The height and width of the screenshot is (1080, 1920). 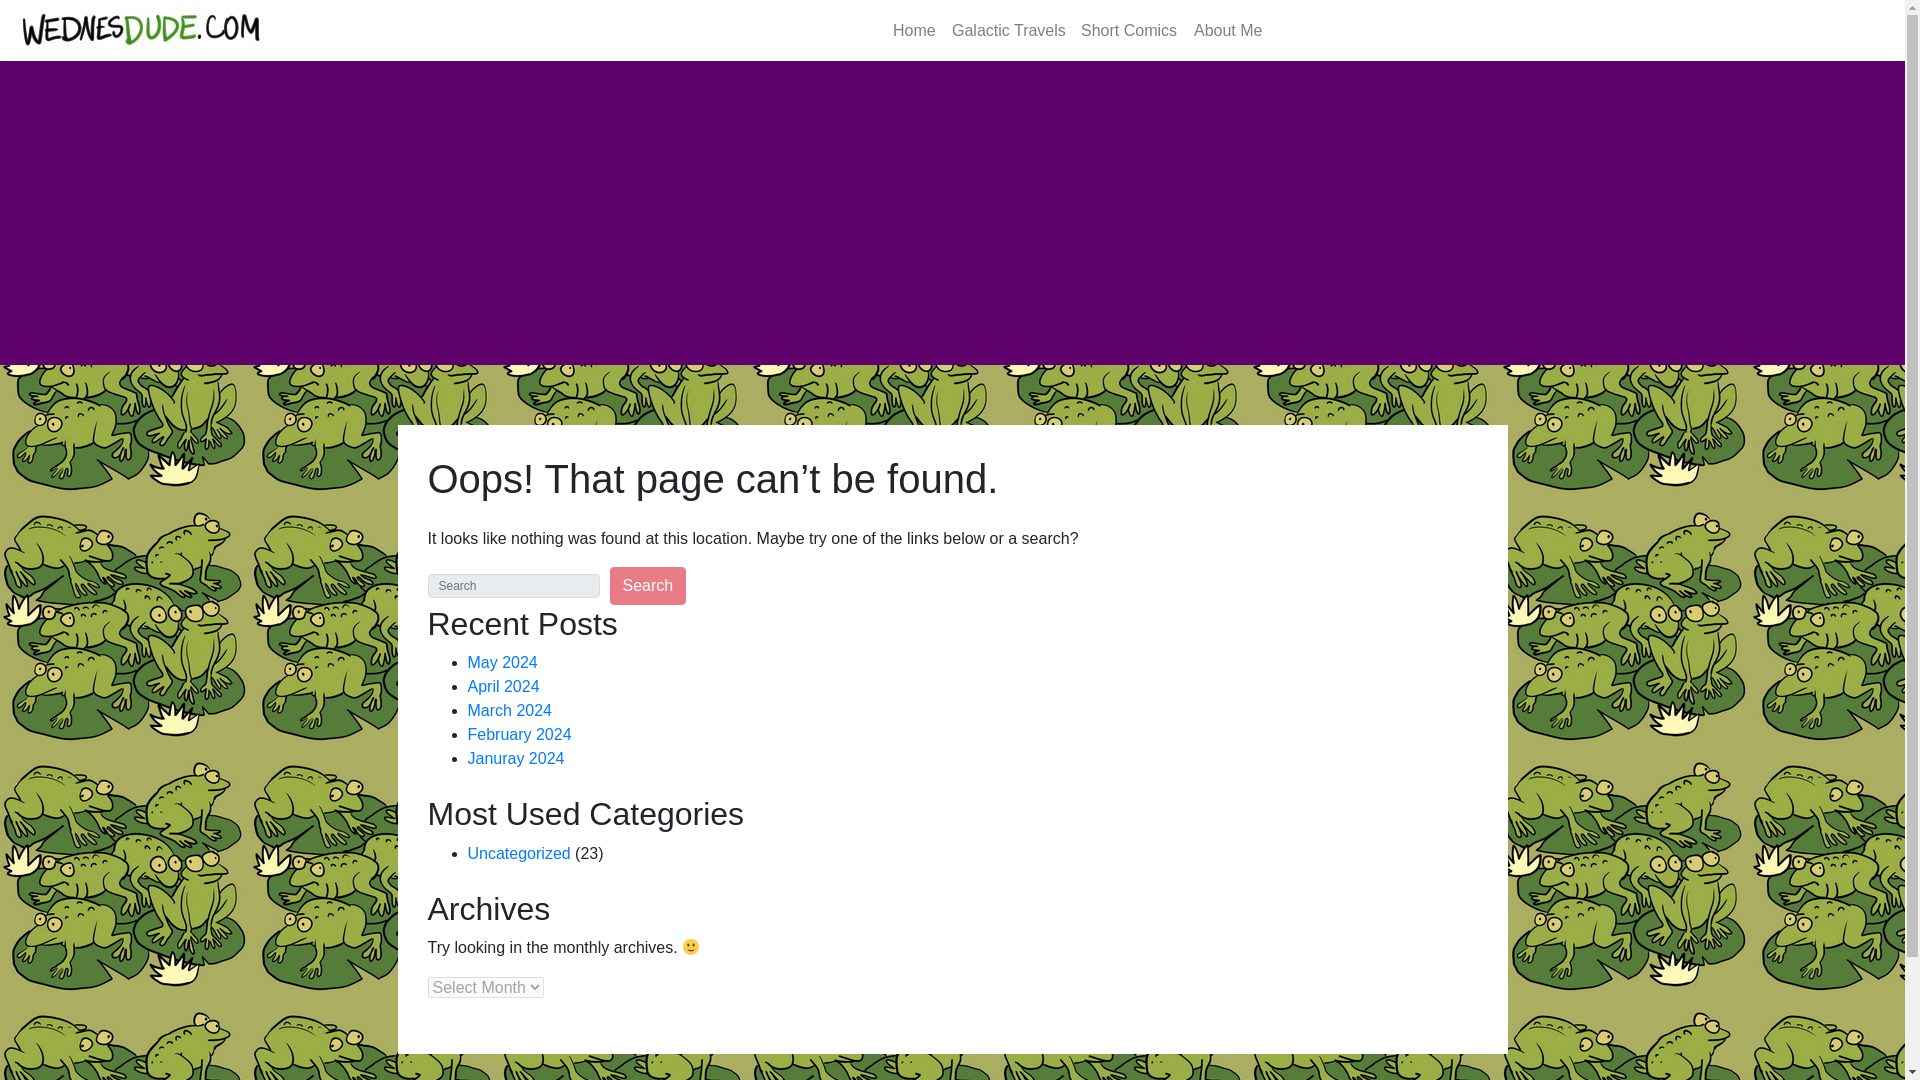 What do you see at coordinates (1008, 29) in the screenshot?
I see `Galactic Travels` at bounding box center [1008, 29].